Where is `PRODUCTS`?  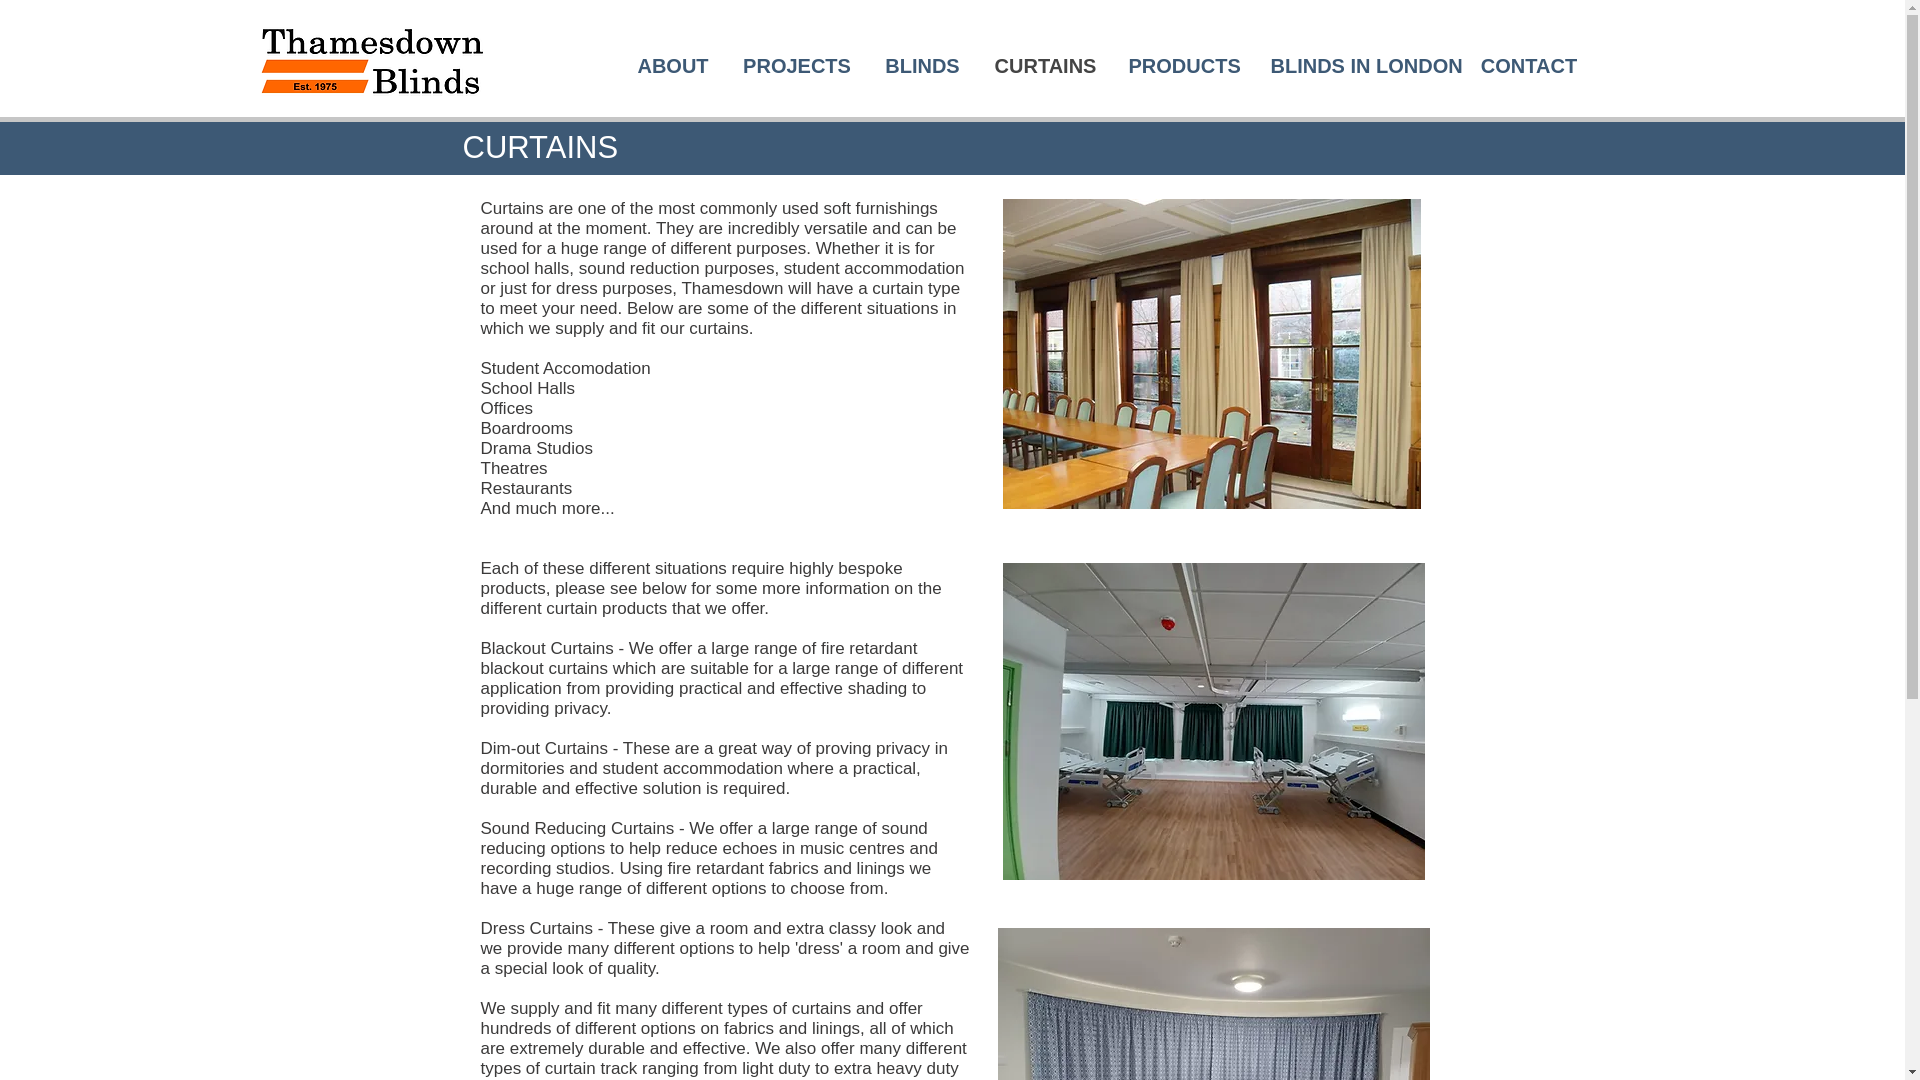
PRODUCTS is located at coordinates (1184, 66).